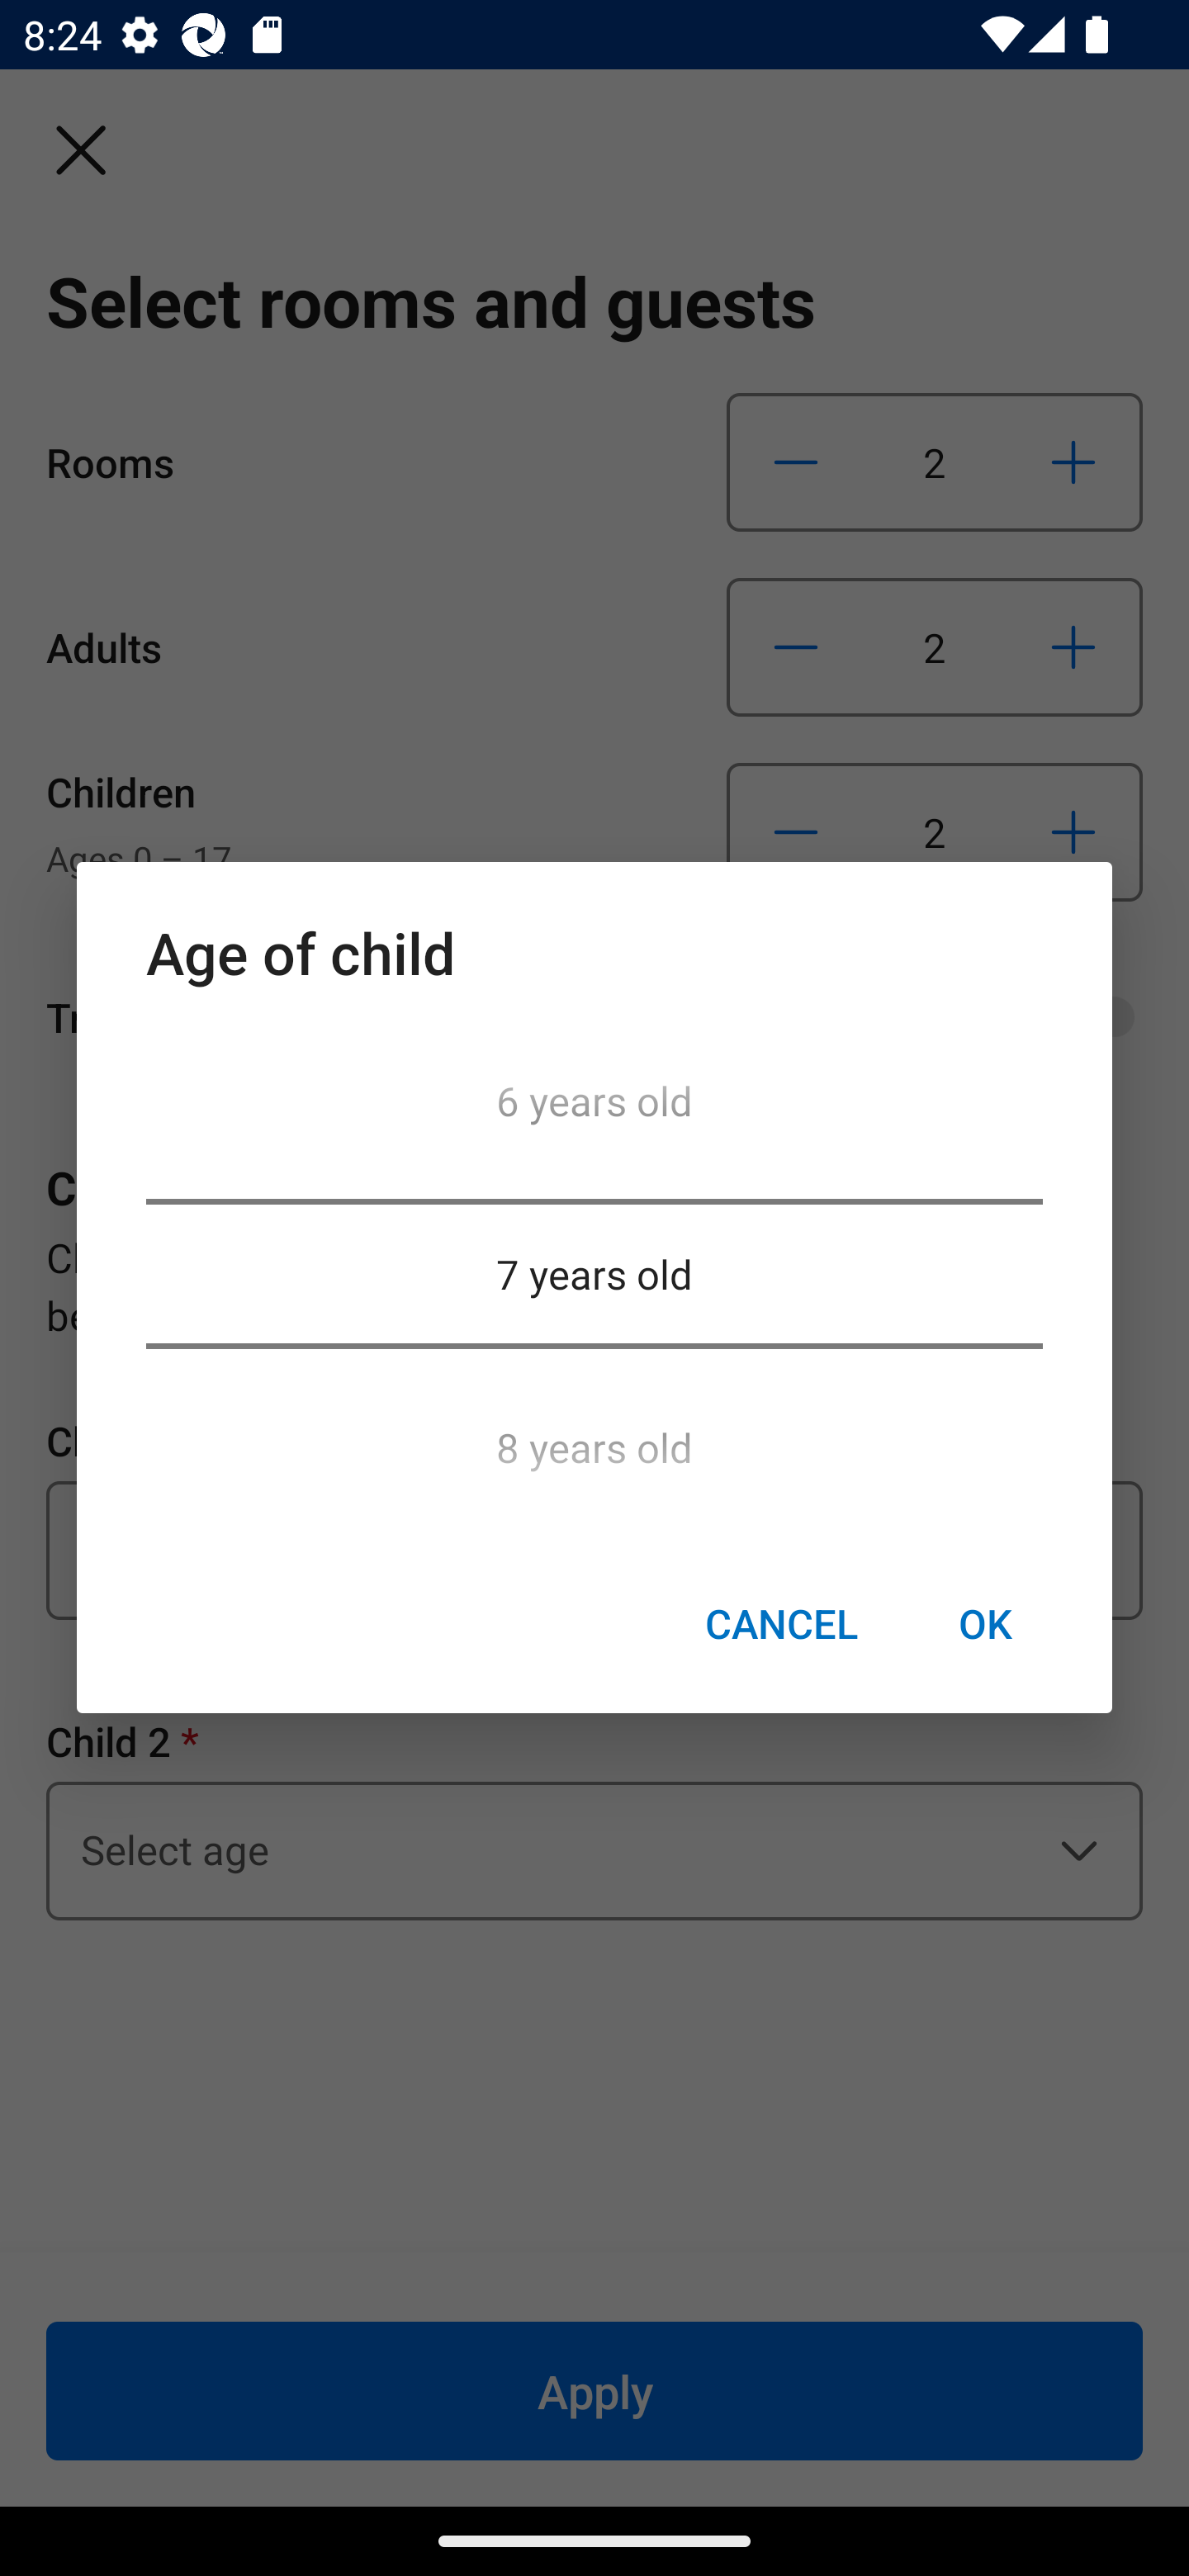  Describe the element at coordinates (594, 1438) in the screenshot. I see `8 years old` at that location.